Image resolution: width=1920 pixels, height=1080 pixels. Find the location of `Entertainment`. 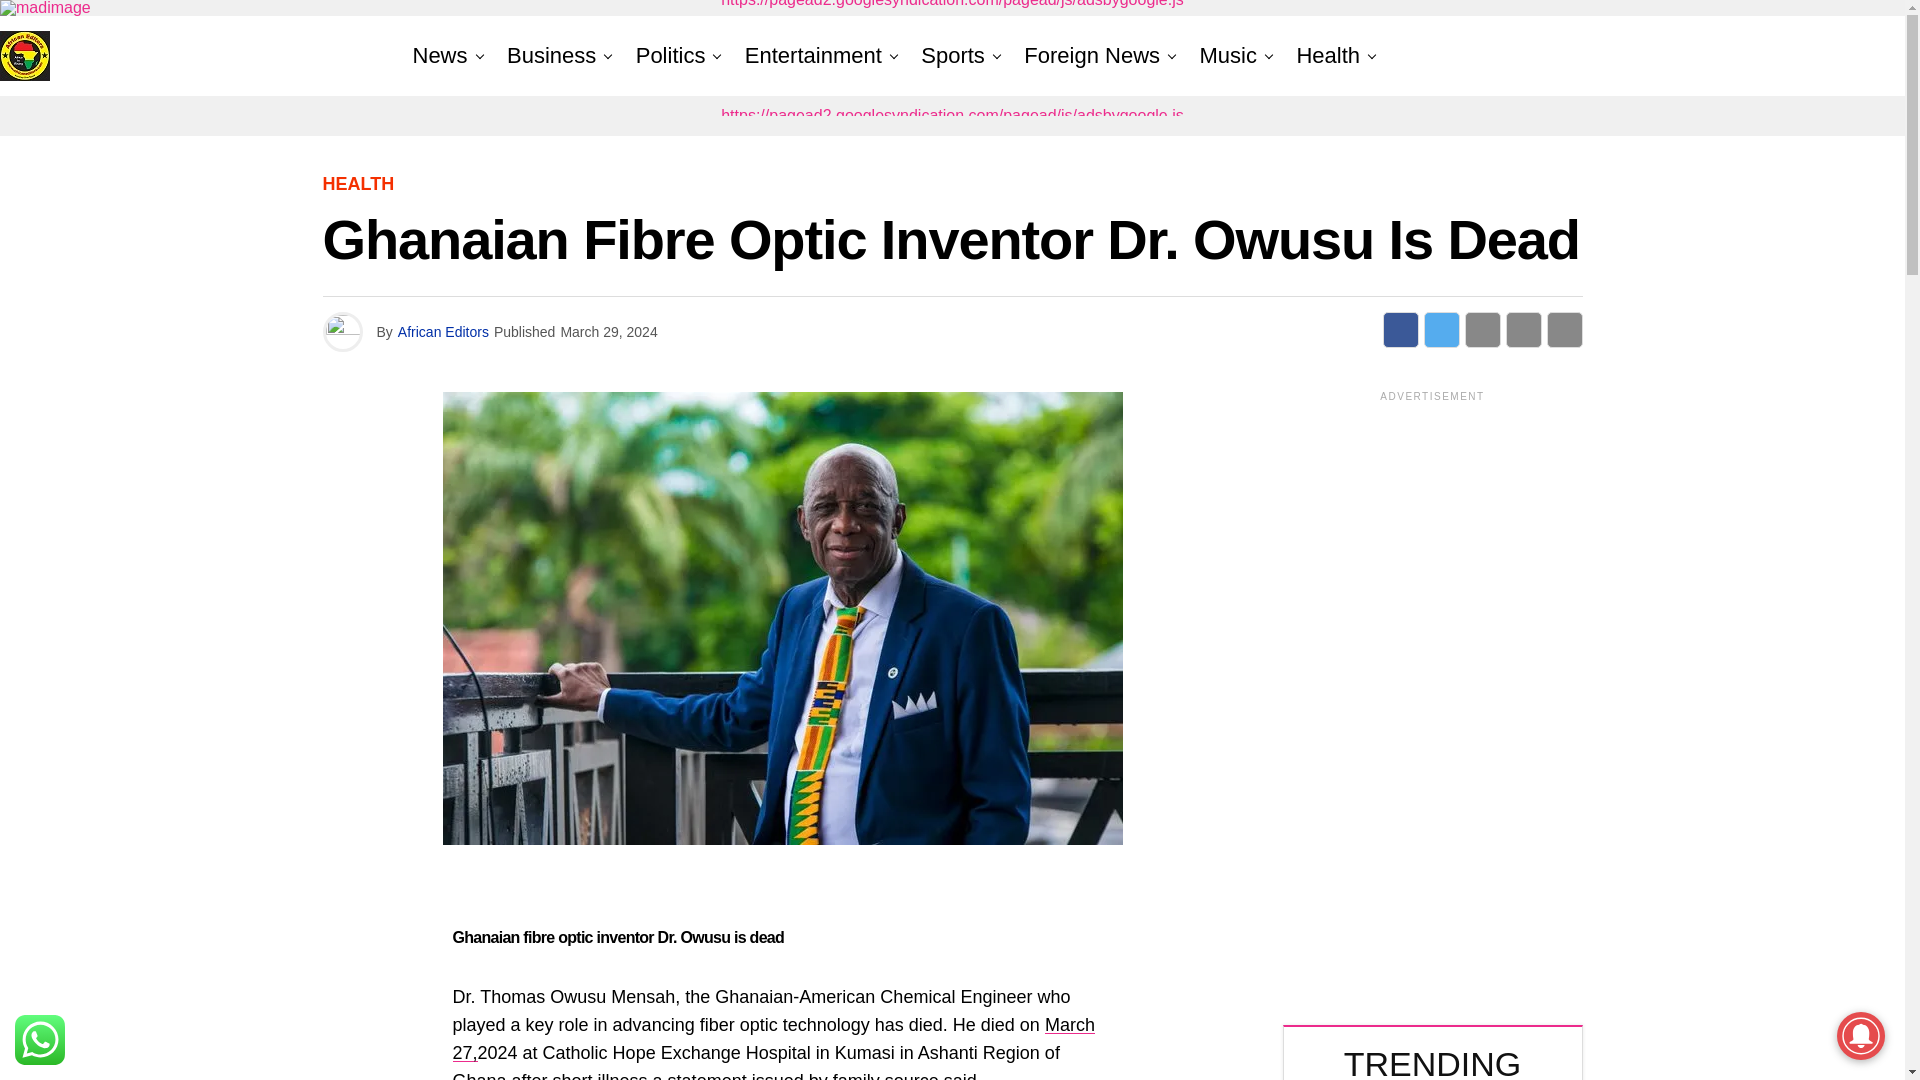

Entertainment is located at coordinates (814, 56).